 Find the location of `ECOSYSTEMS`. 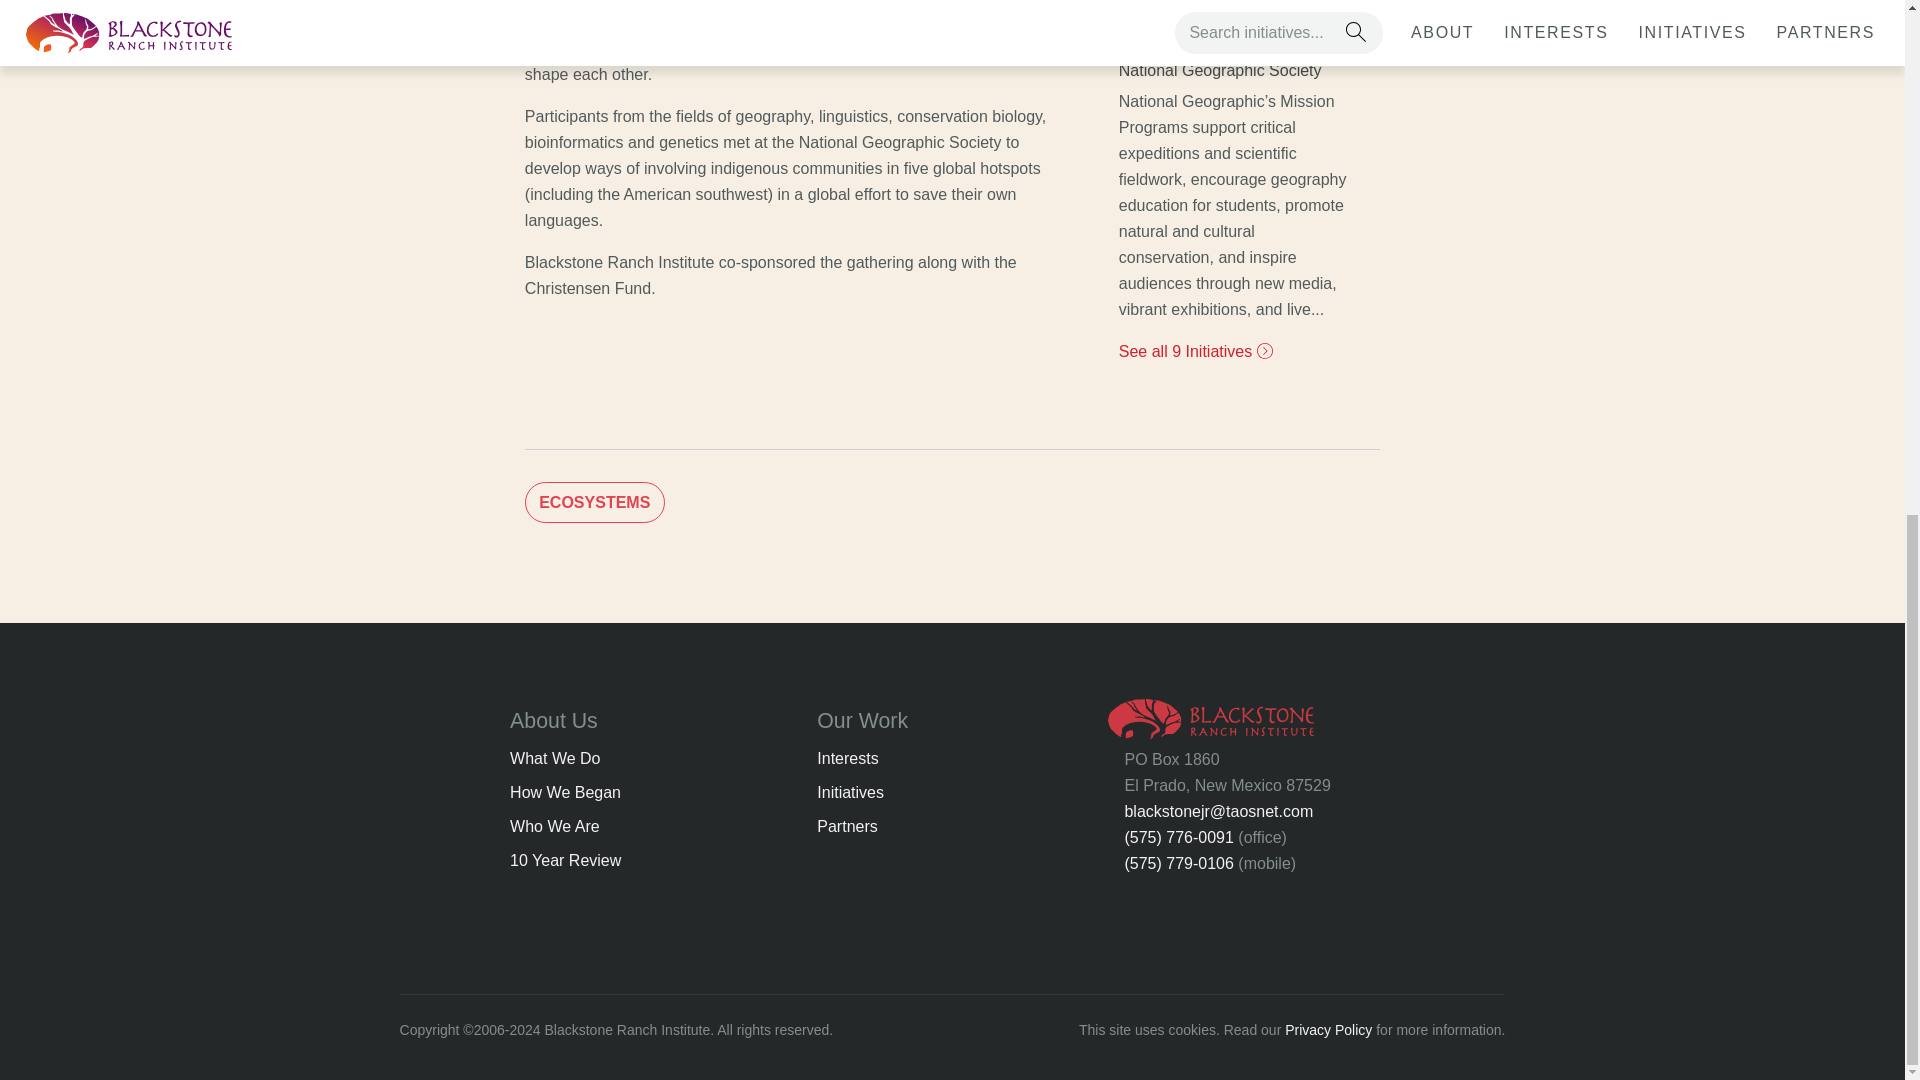

ECOSYSTEMS is located at coordinates (594, 502).